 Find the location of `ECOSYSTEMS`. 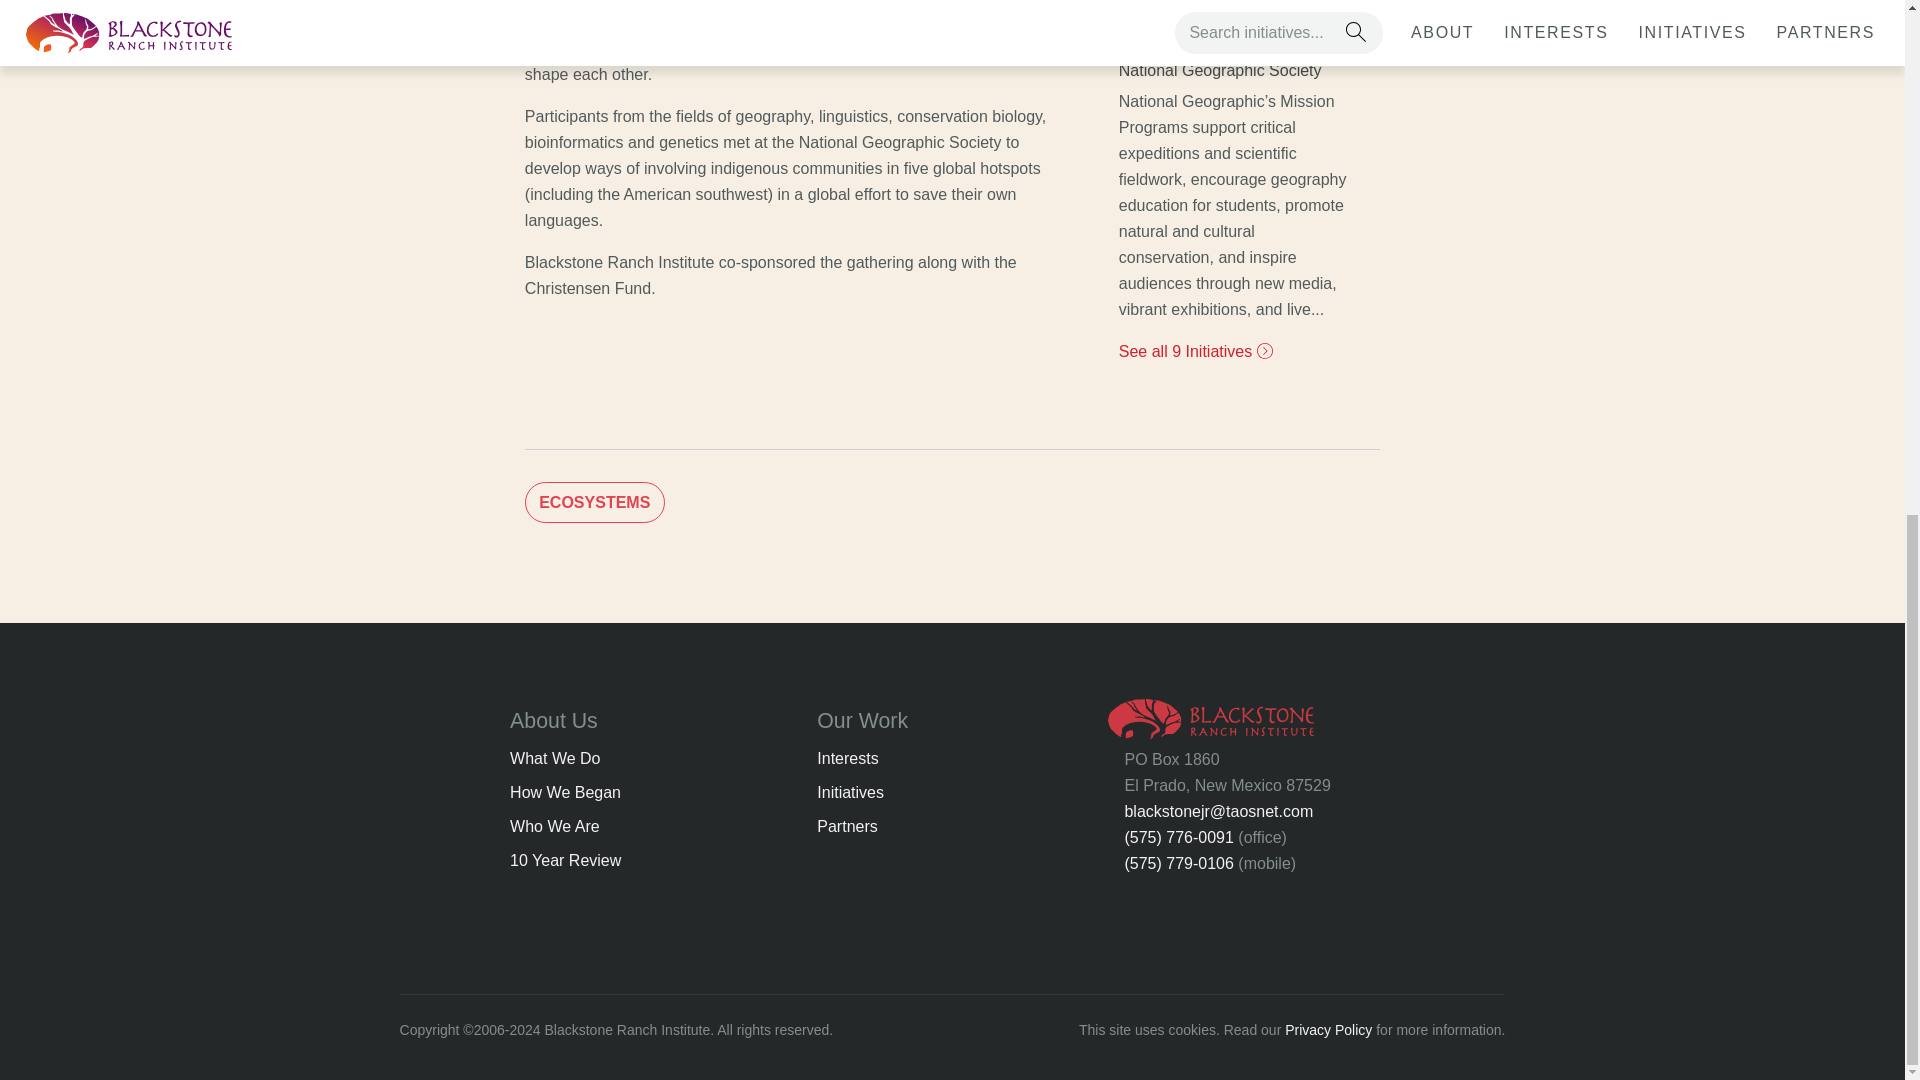

ECOSYSTEMS is located at coordinates (594, 502).